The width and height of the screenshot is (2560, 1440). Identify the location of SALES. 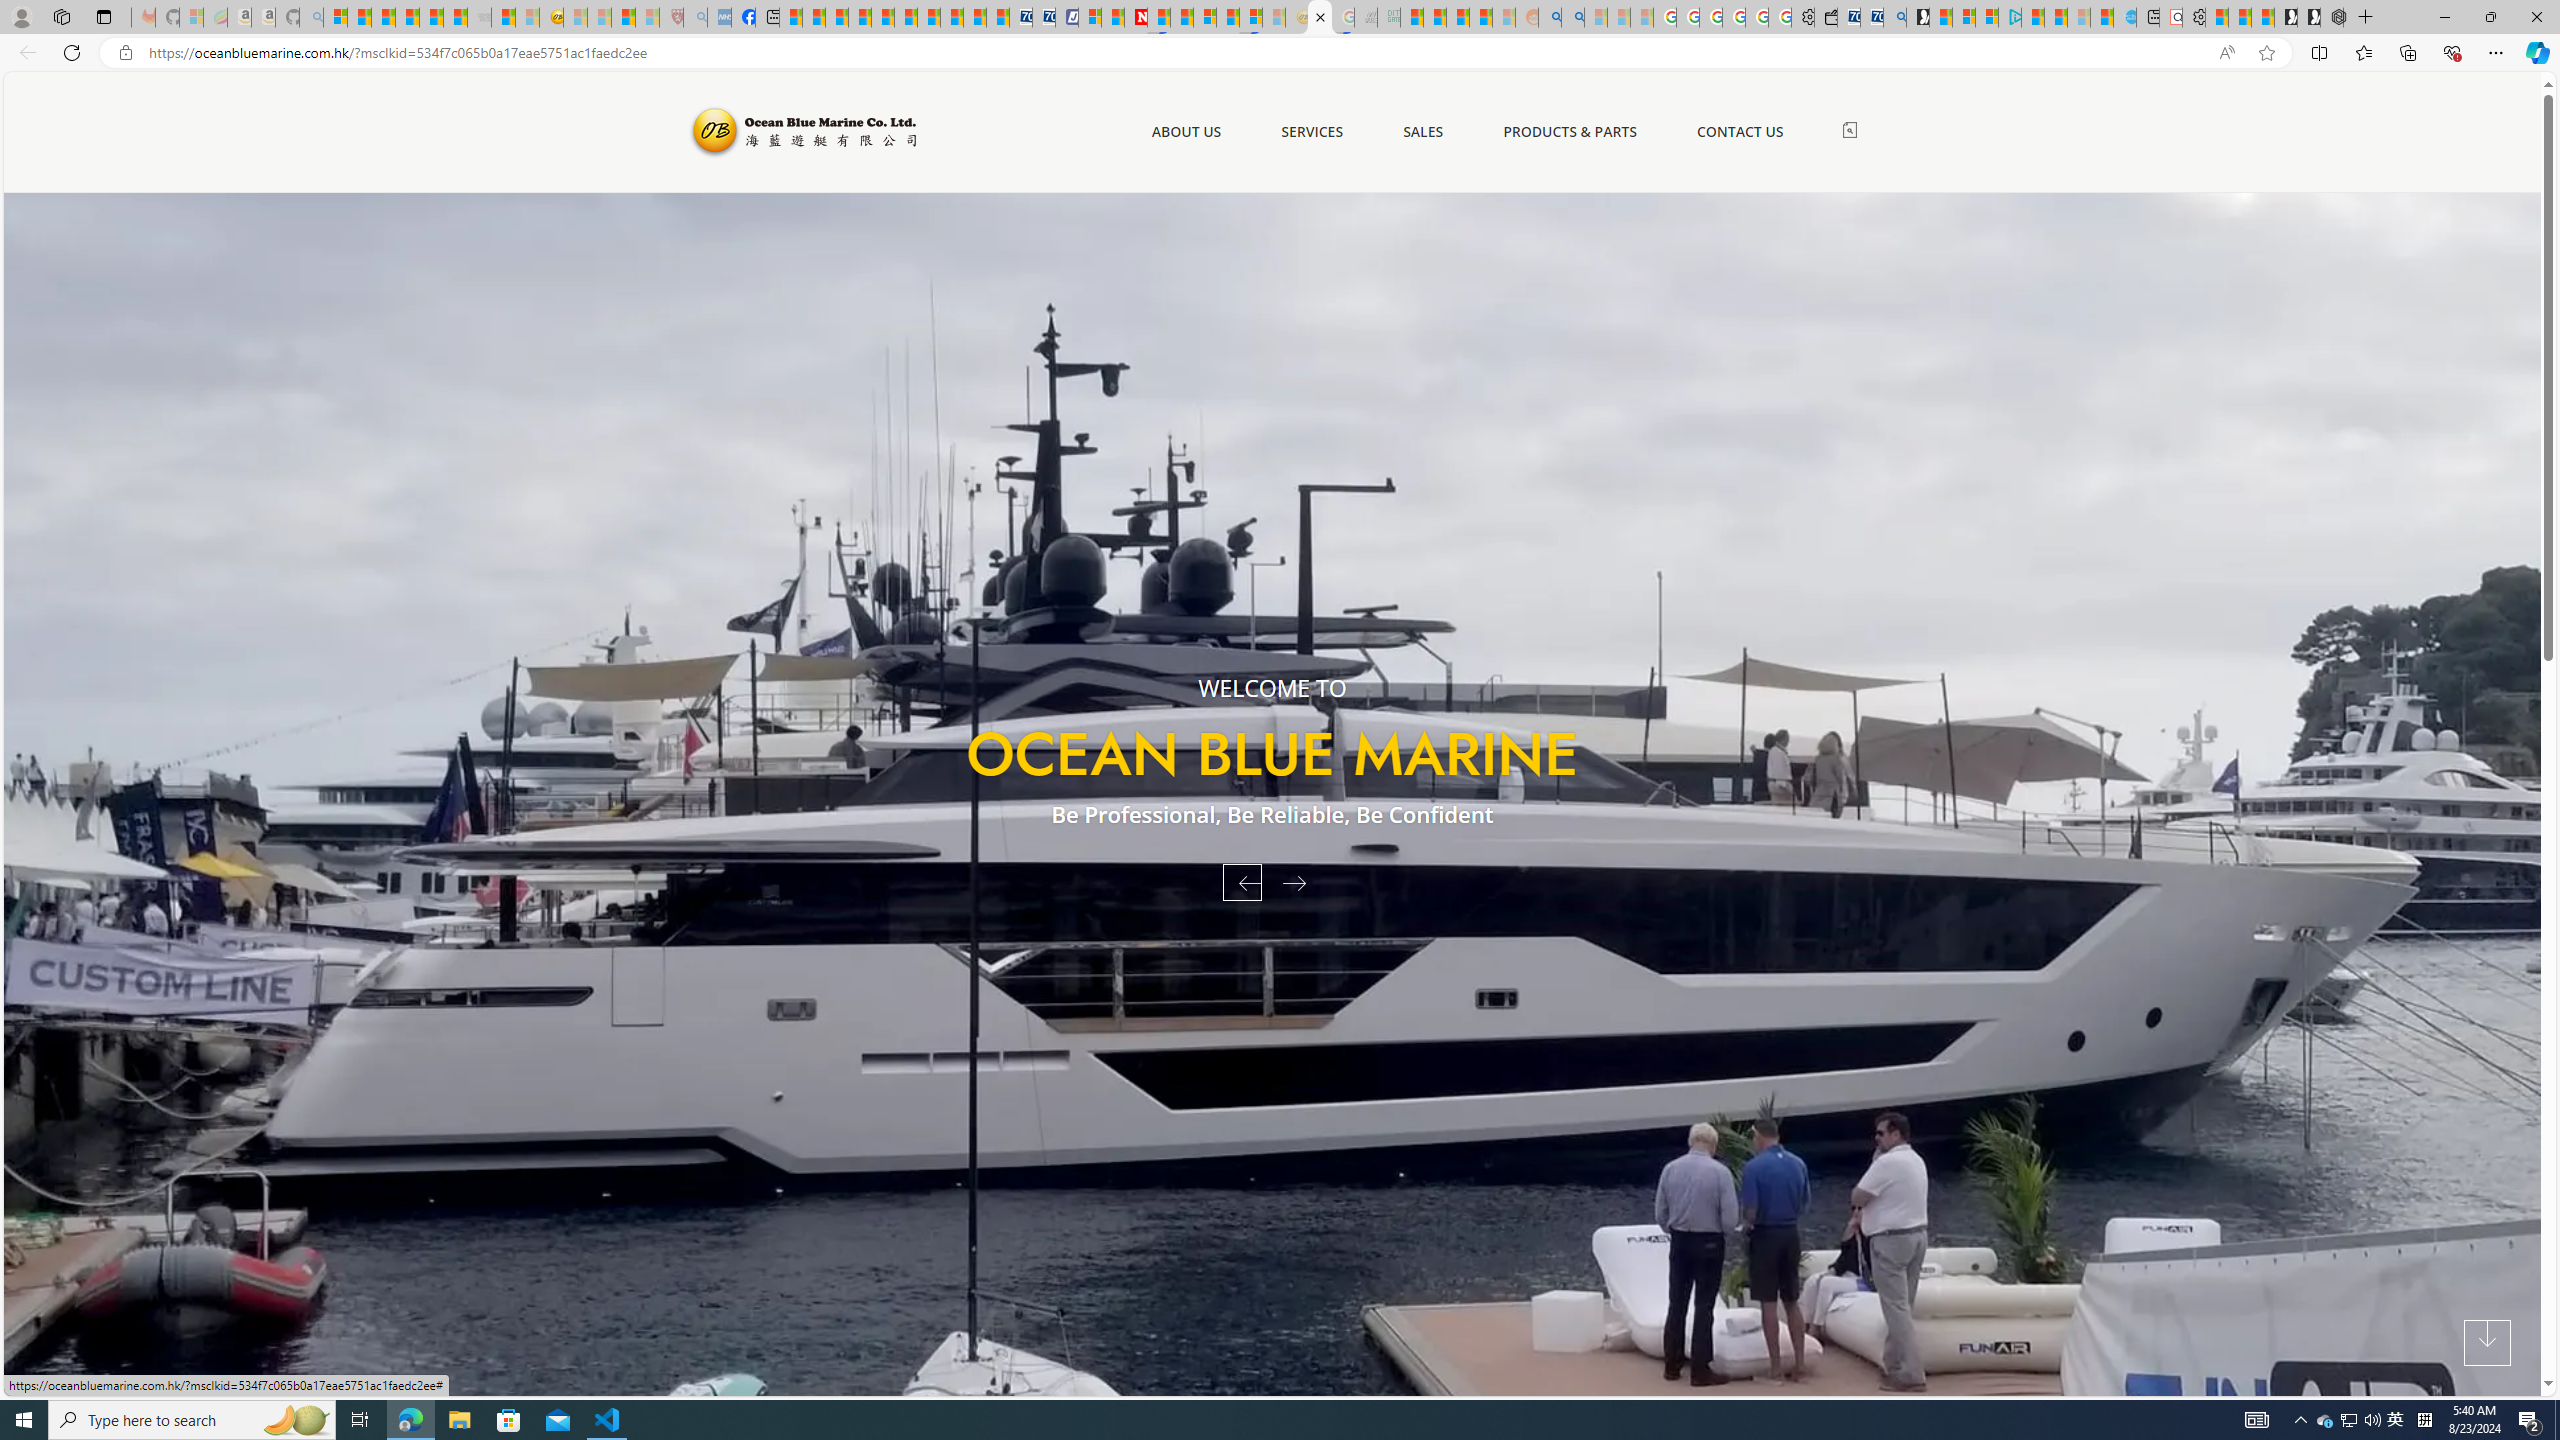
(1423, 132).